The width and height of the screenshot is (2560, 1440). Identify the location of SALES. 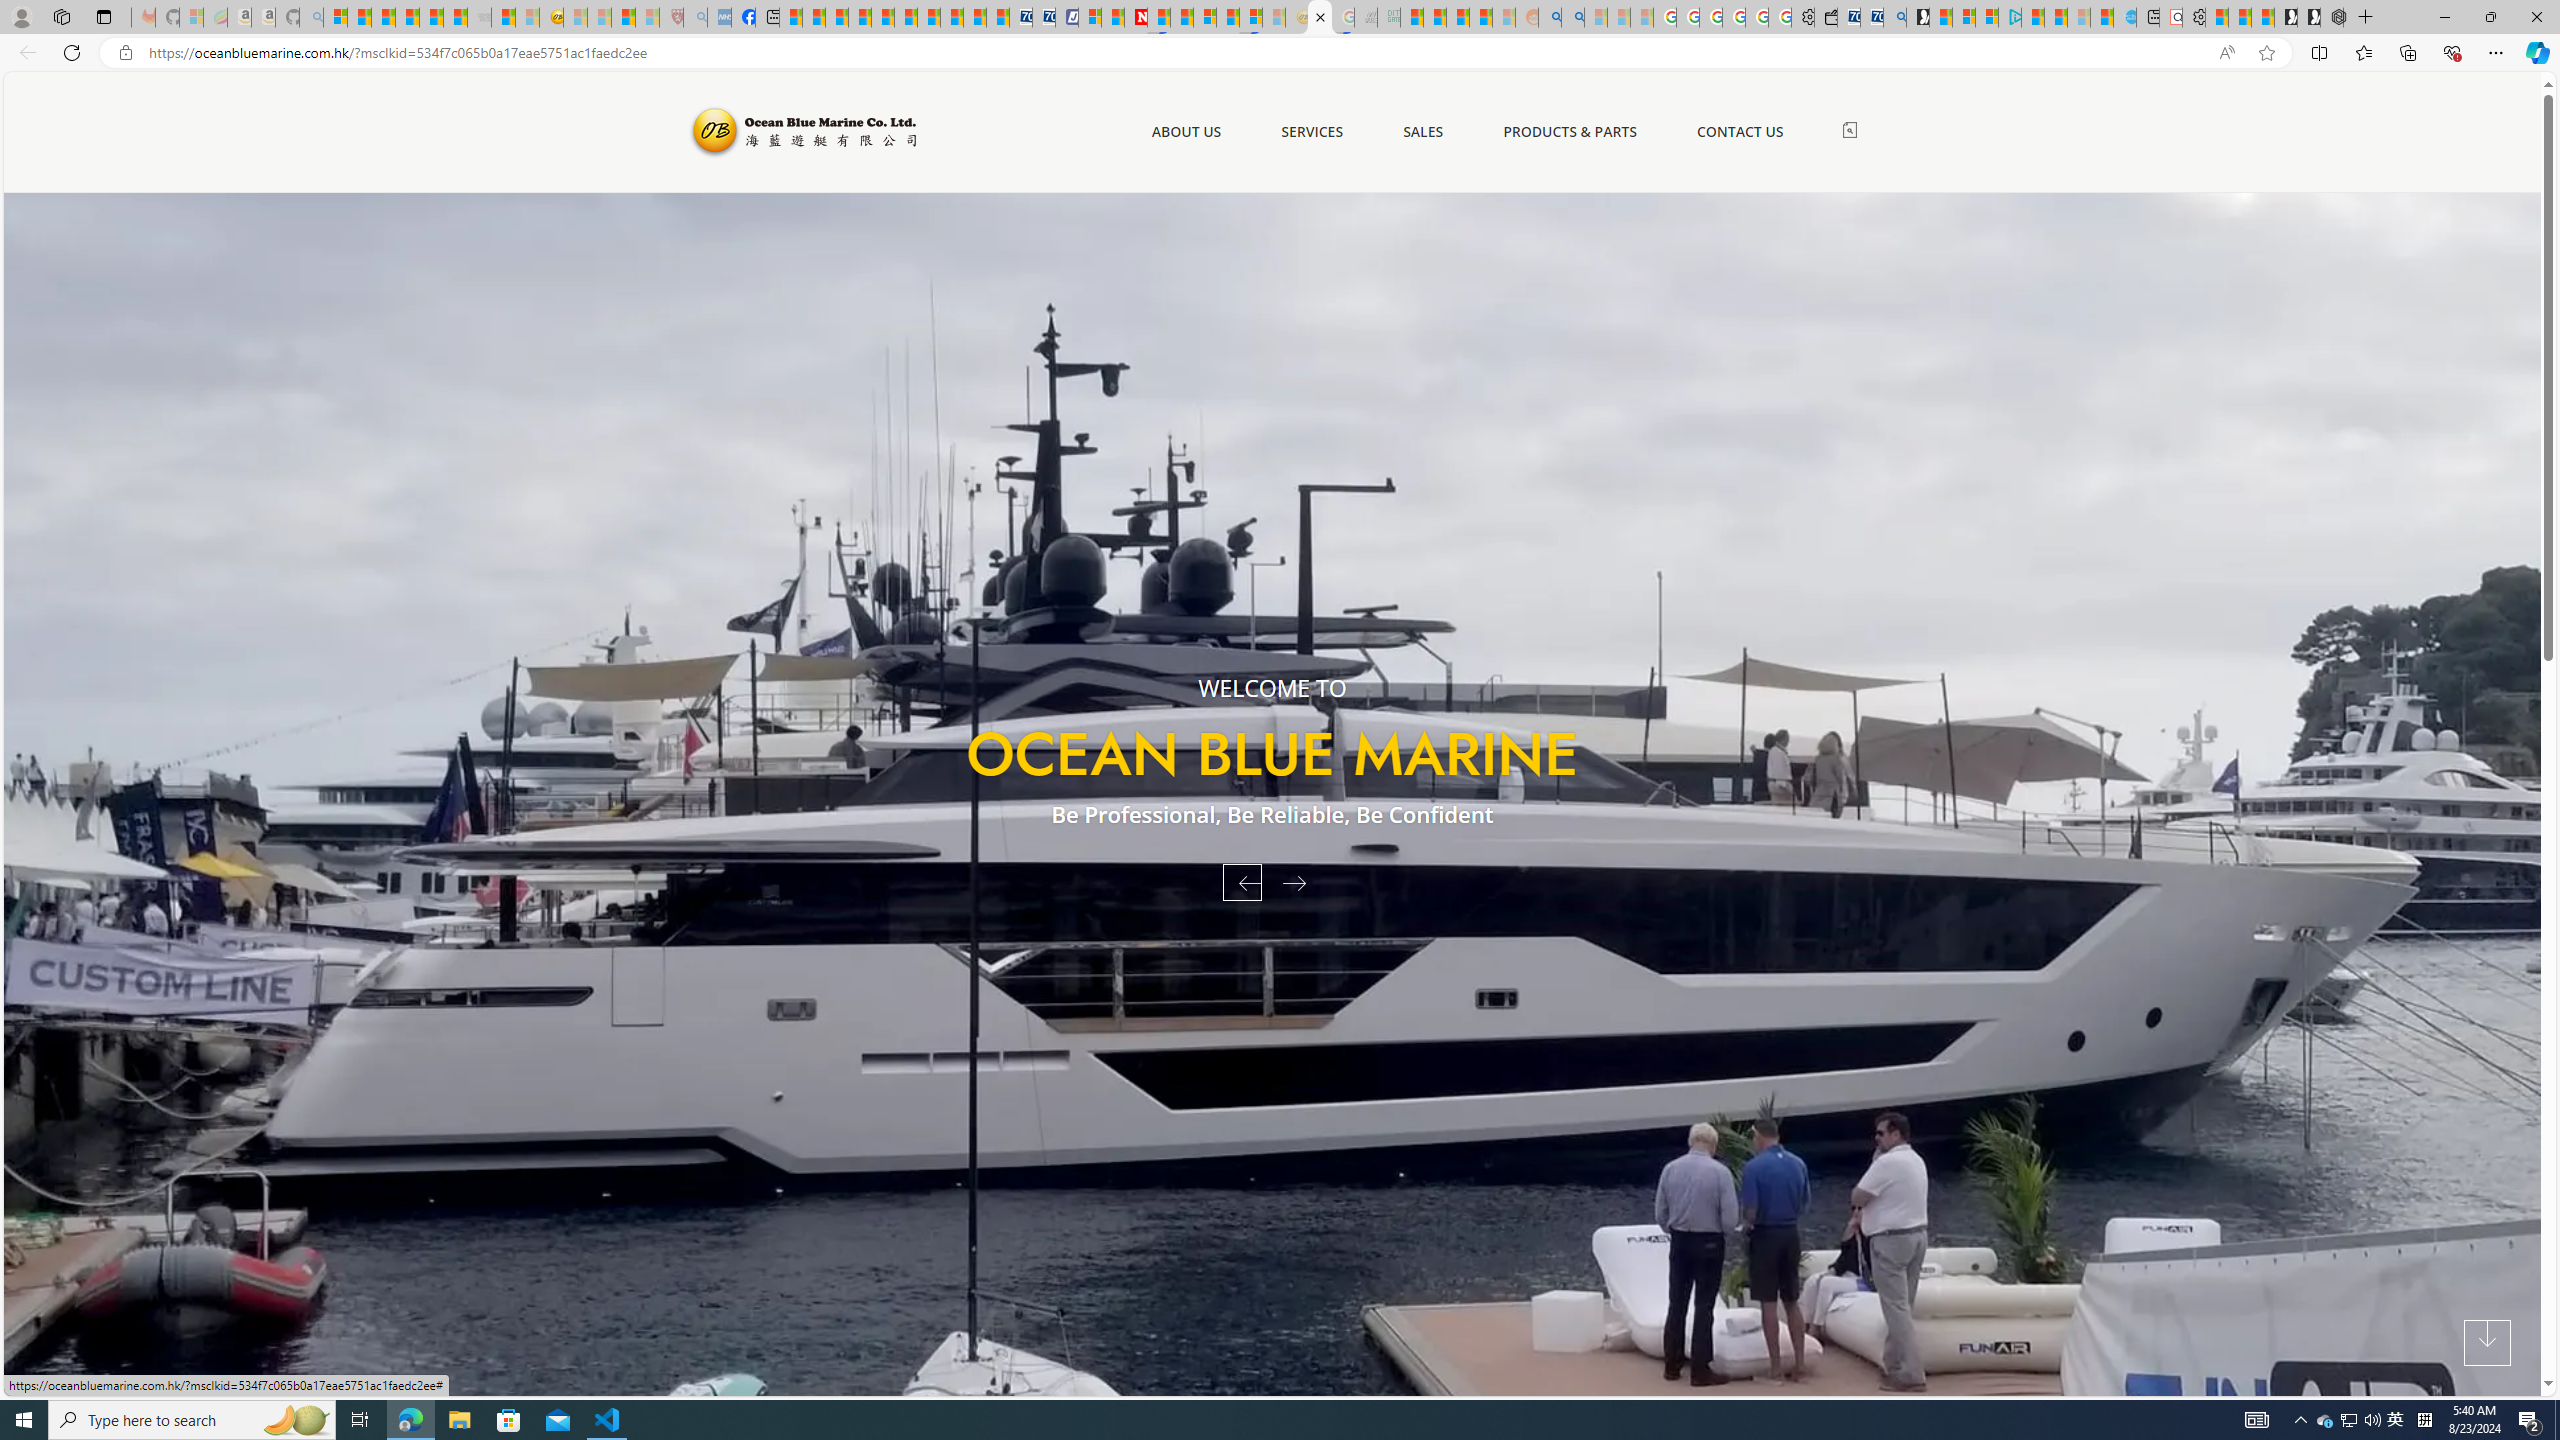
(1423, 132).